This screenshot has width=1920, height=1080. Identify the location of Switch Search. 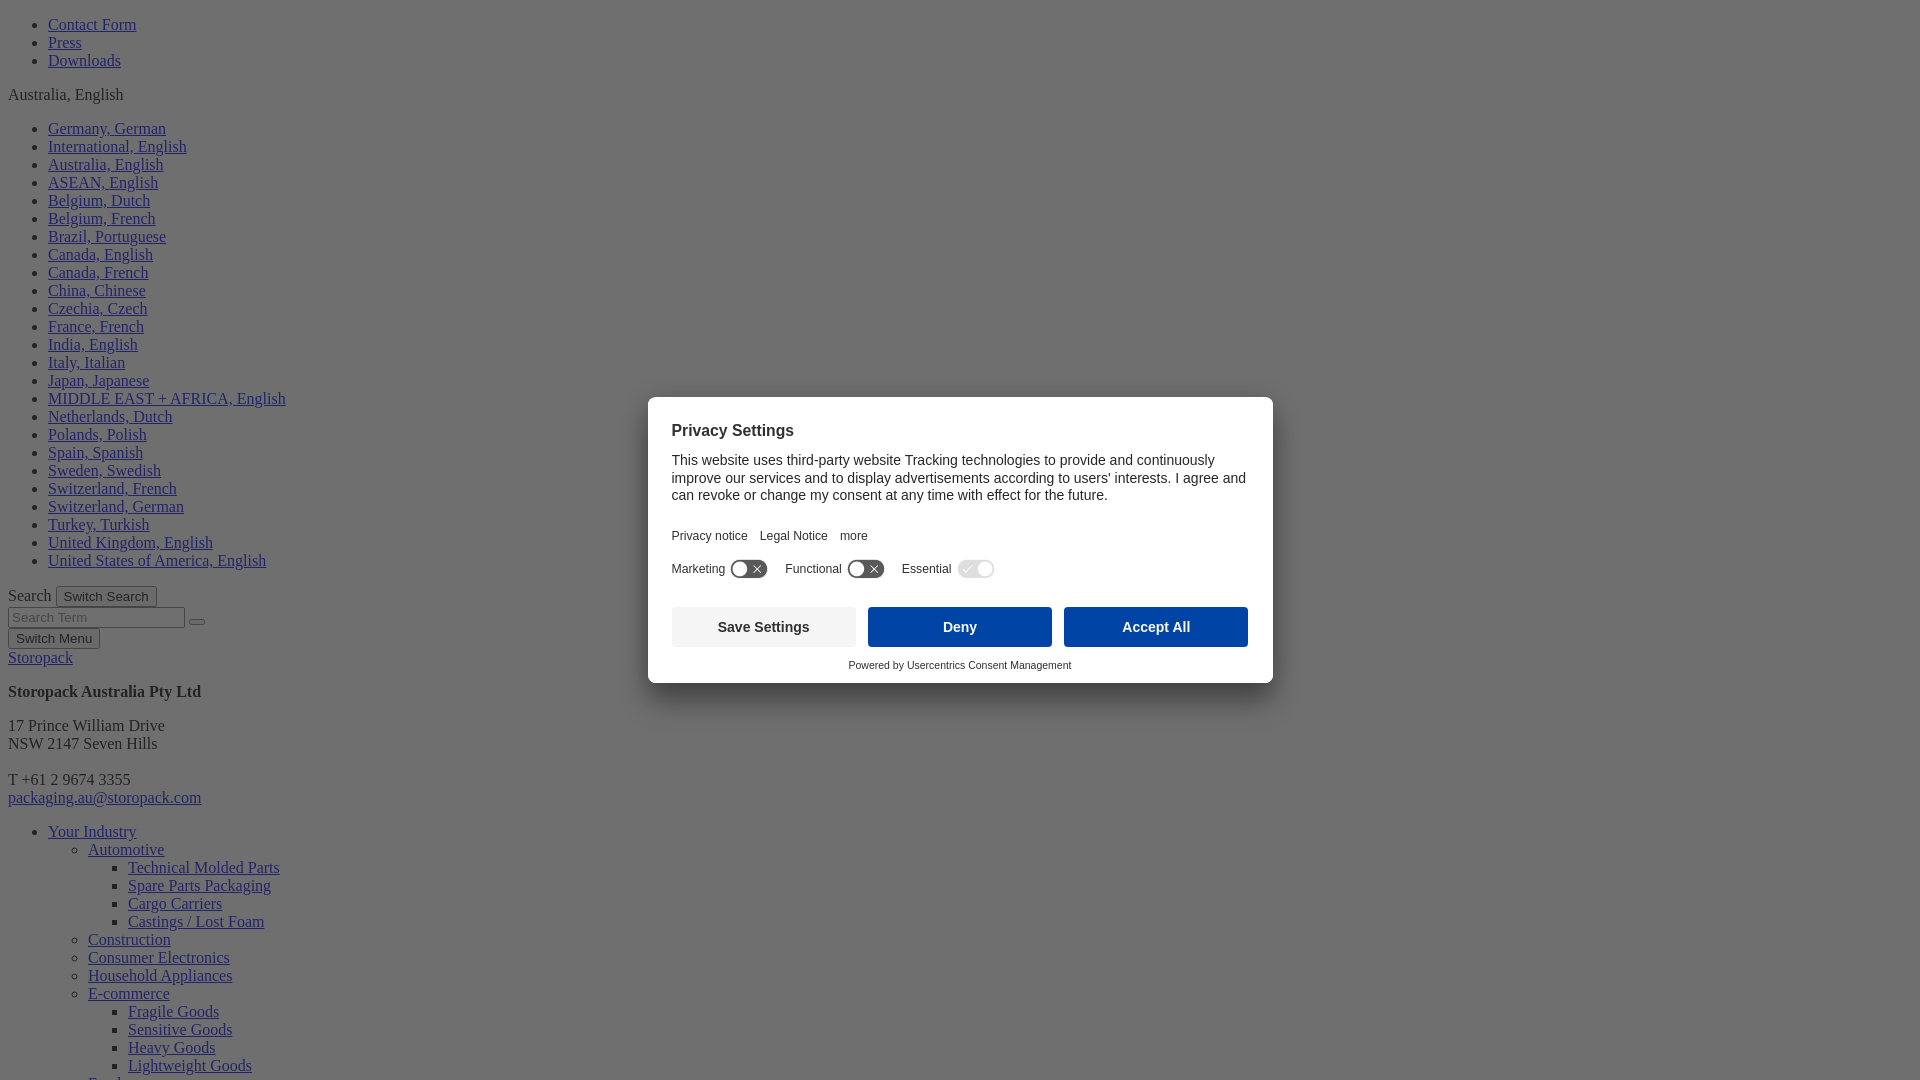
(106, 596).